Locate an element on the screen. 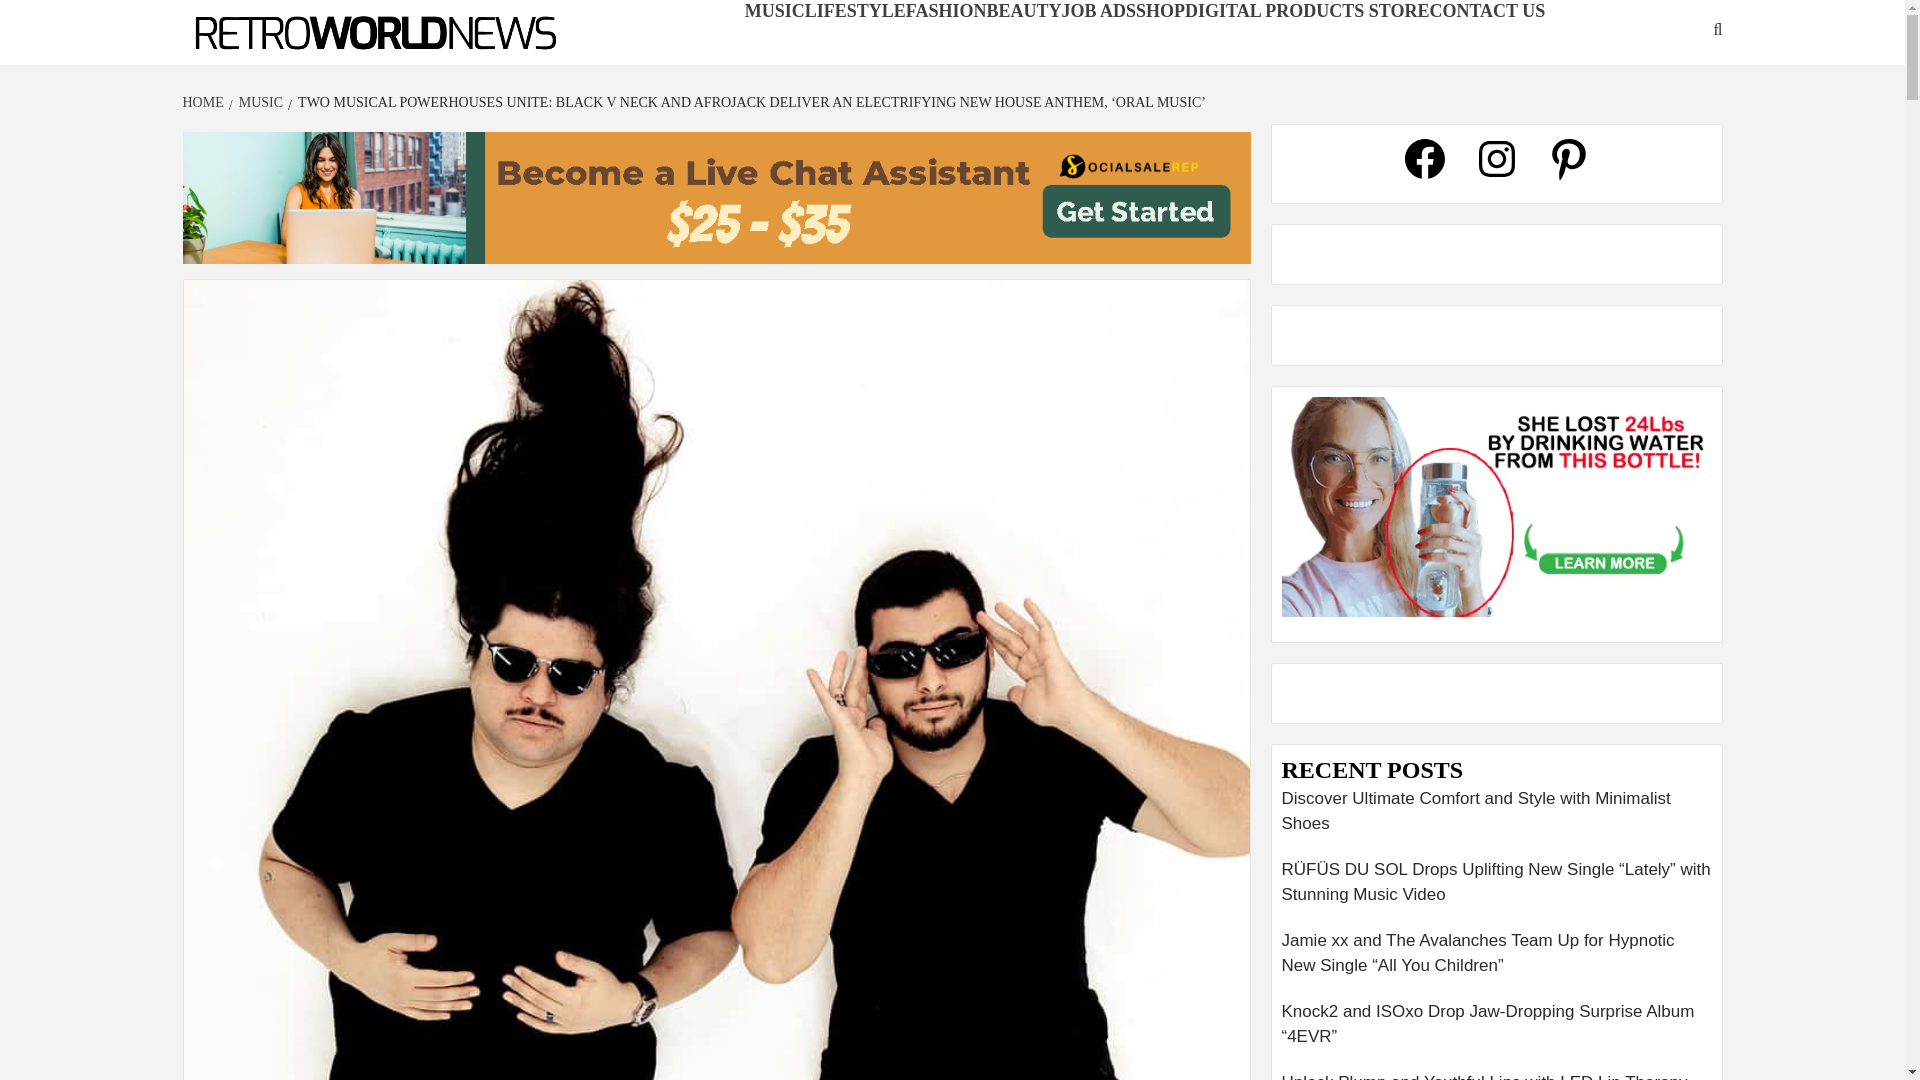  DIGITAL PRODUCTS STORE is located at coordinates (1306, 10).